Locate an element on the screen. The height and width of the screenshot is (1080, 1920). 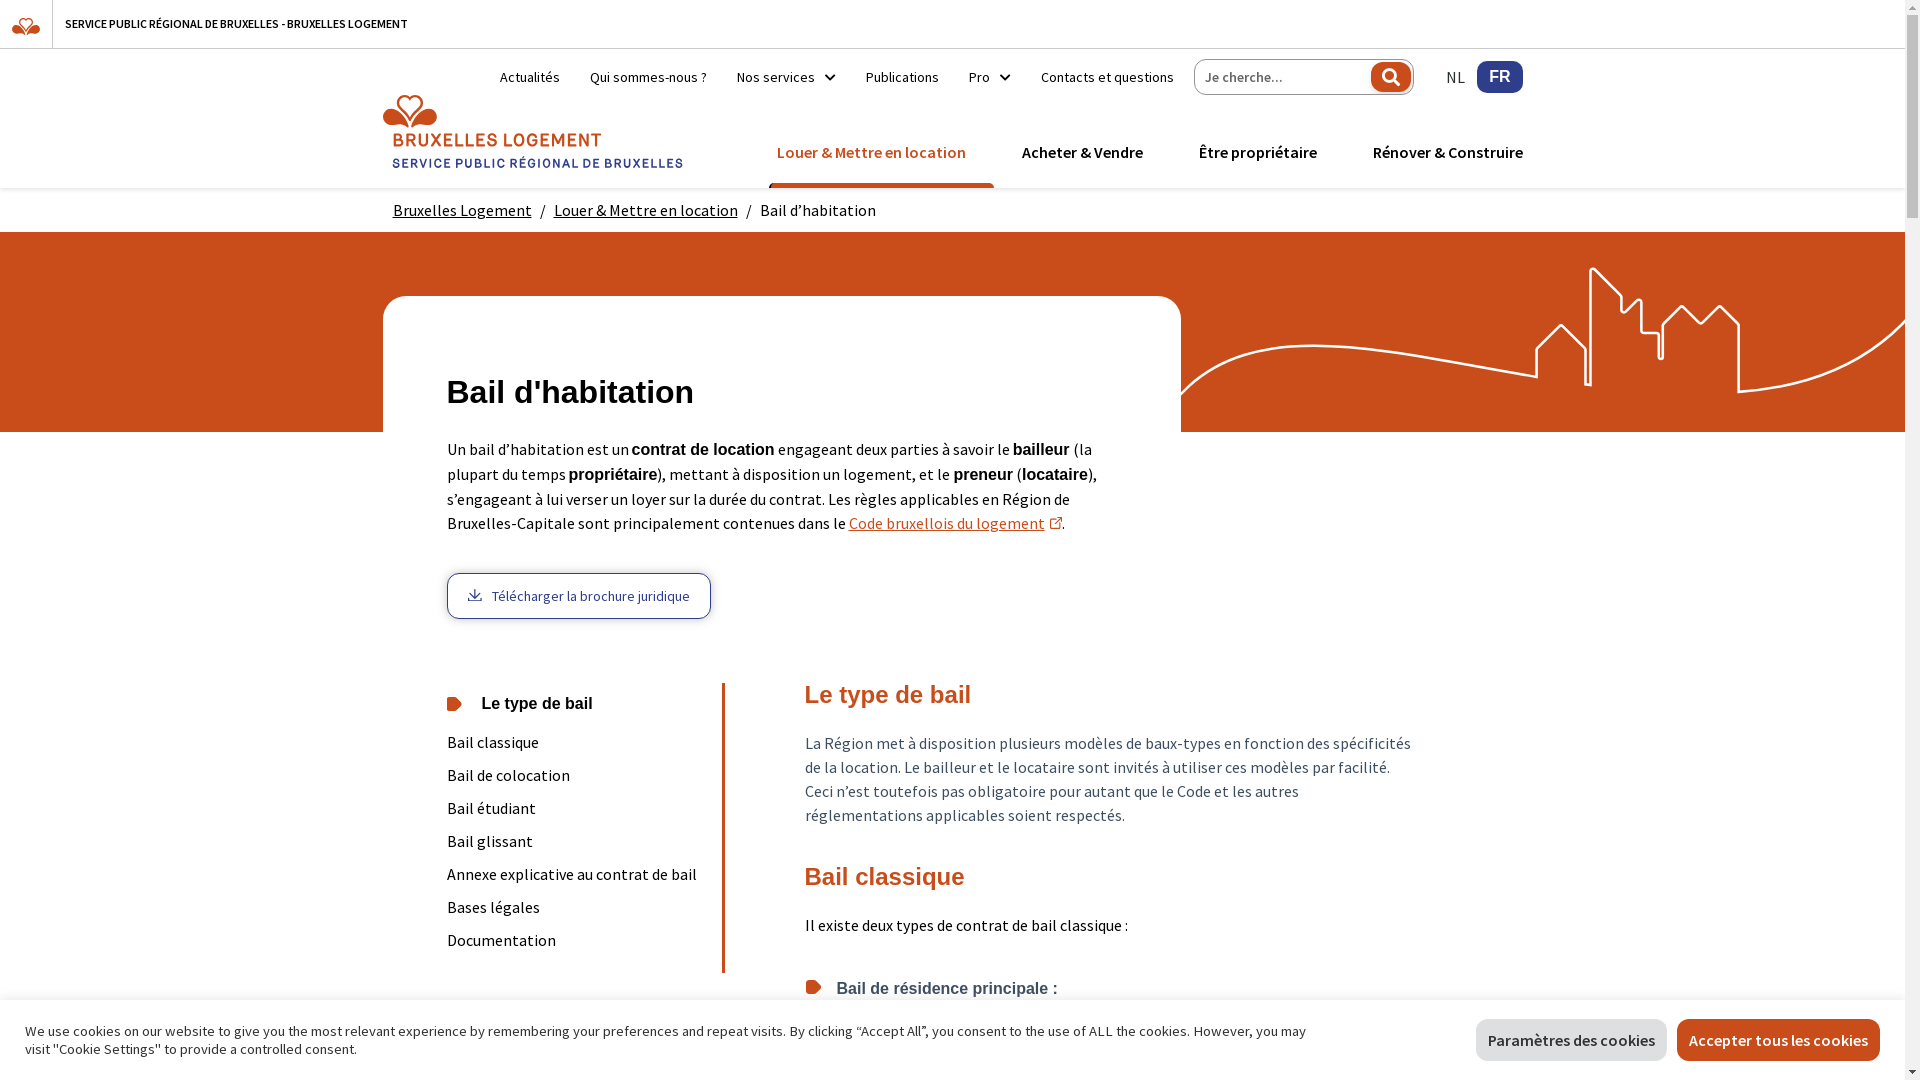
Qui sommes-nous ? is located at coordinates (648, 77).